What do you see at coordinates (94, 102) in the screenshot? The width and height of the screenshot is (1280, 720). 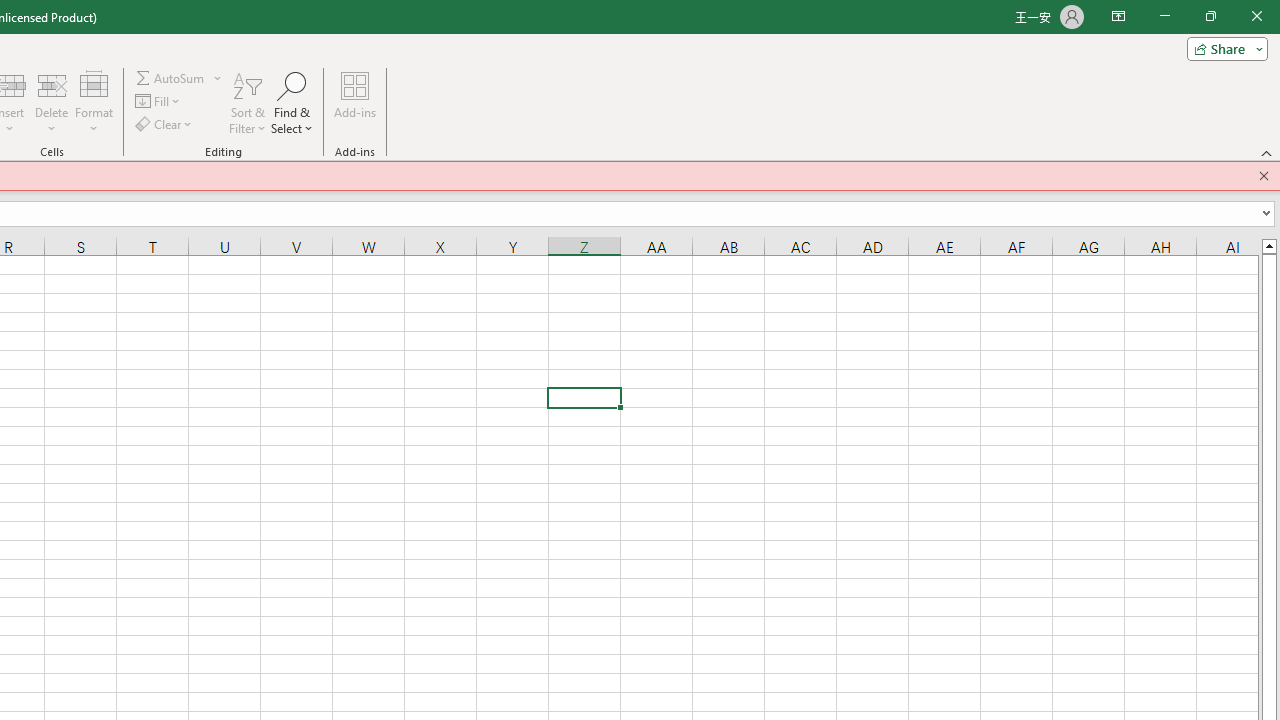 I see `Format` at bounding box center [94, 102].